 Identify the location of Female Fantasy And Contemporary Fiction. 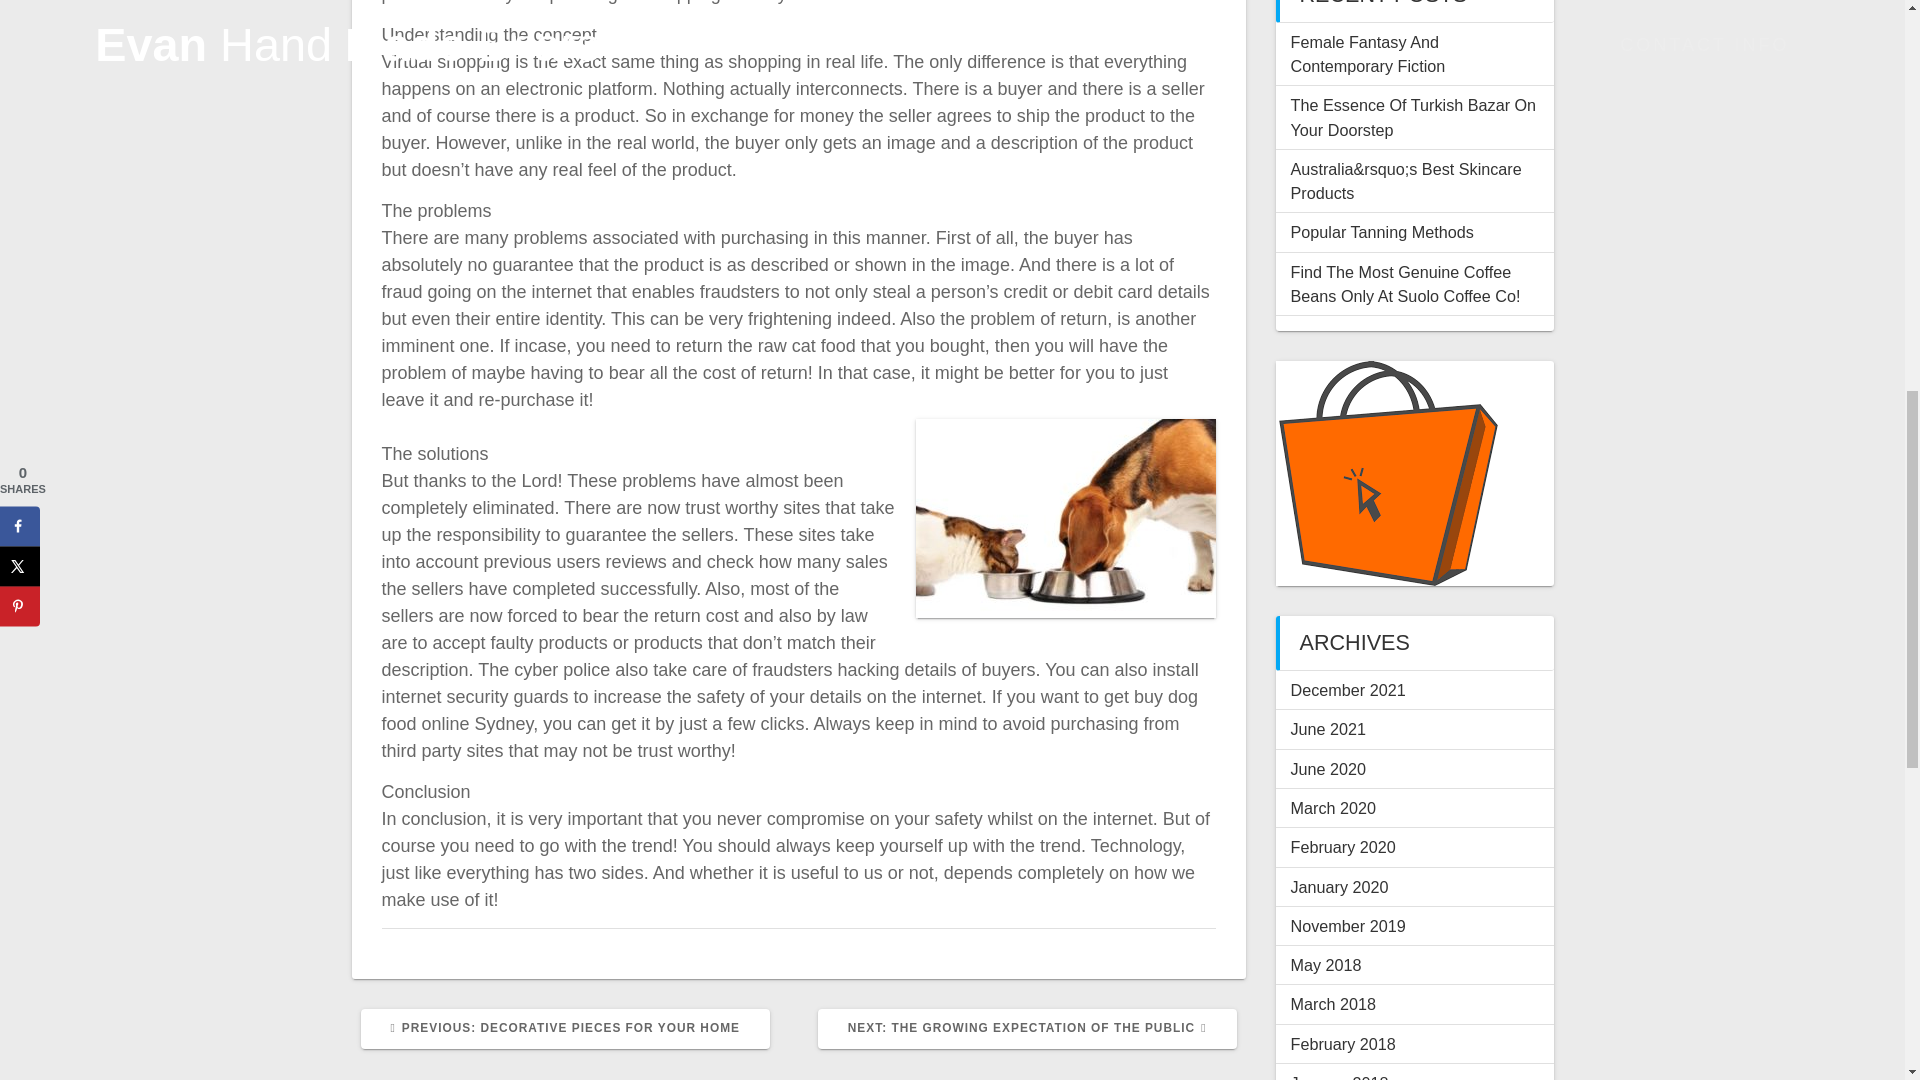
(1368, 54).